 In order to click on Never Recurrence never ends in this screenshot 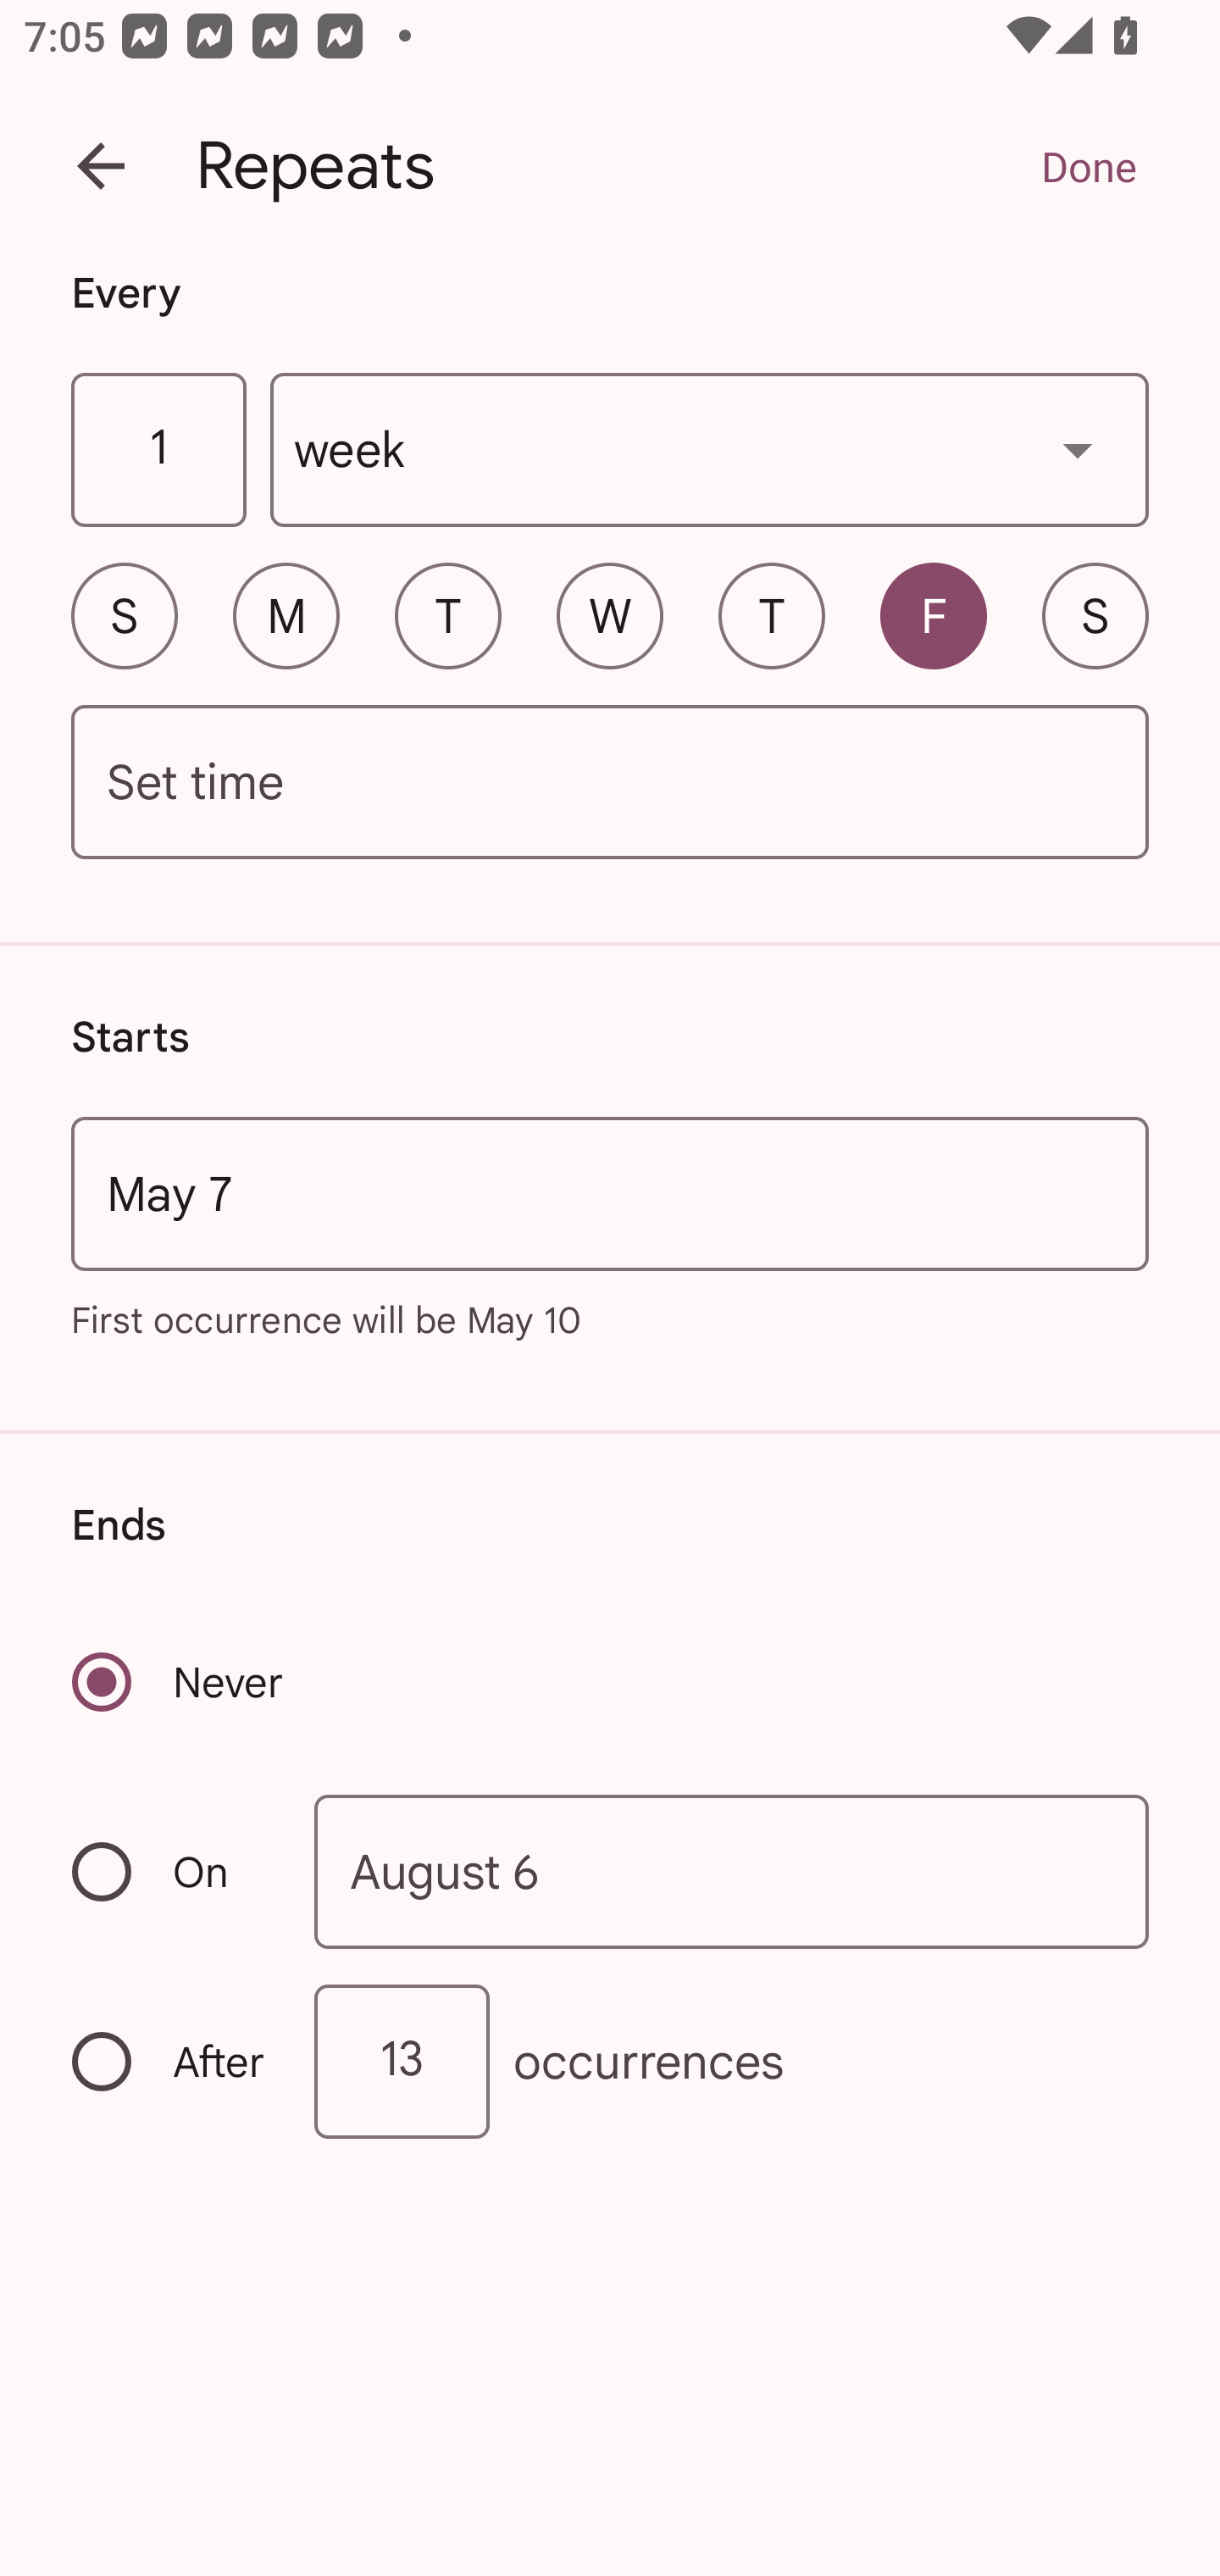, I will do `click(180, 1681)`.